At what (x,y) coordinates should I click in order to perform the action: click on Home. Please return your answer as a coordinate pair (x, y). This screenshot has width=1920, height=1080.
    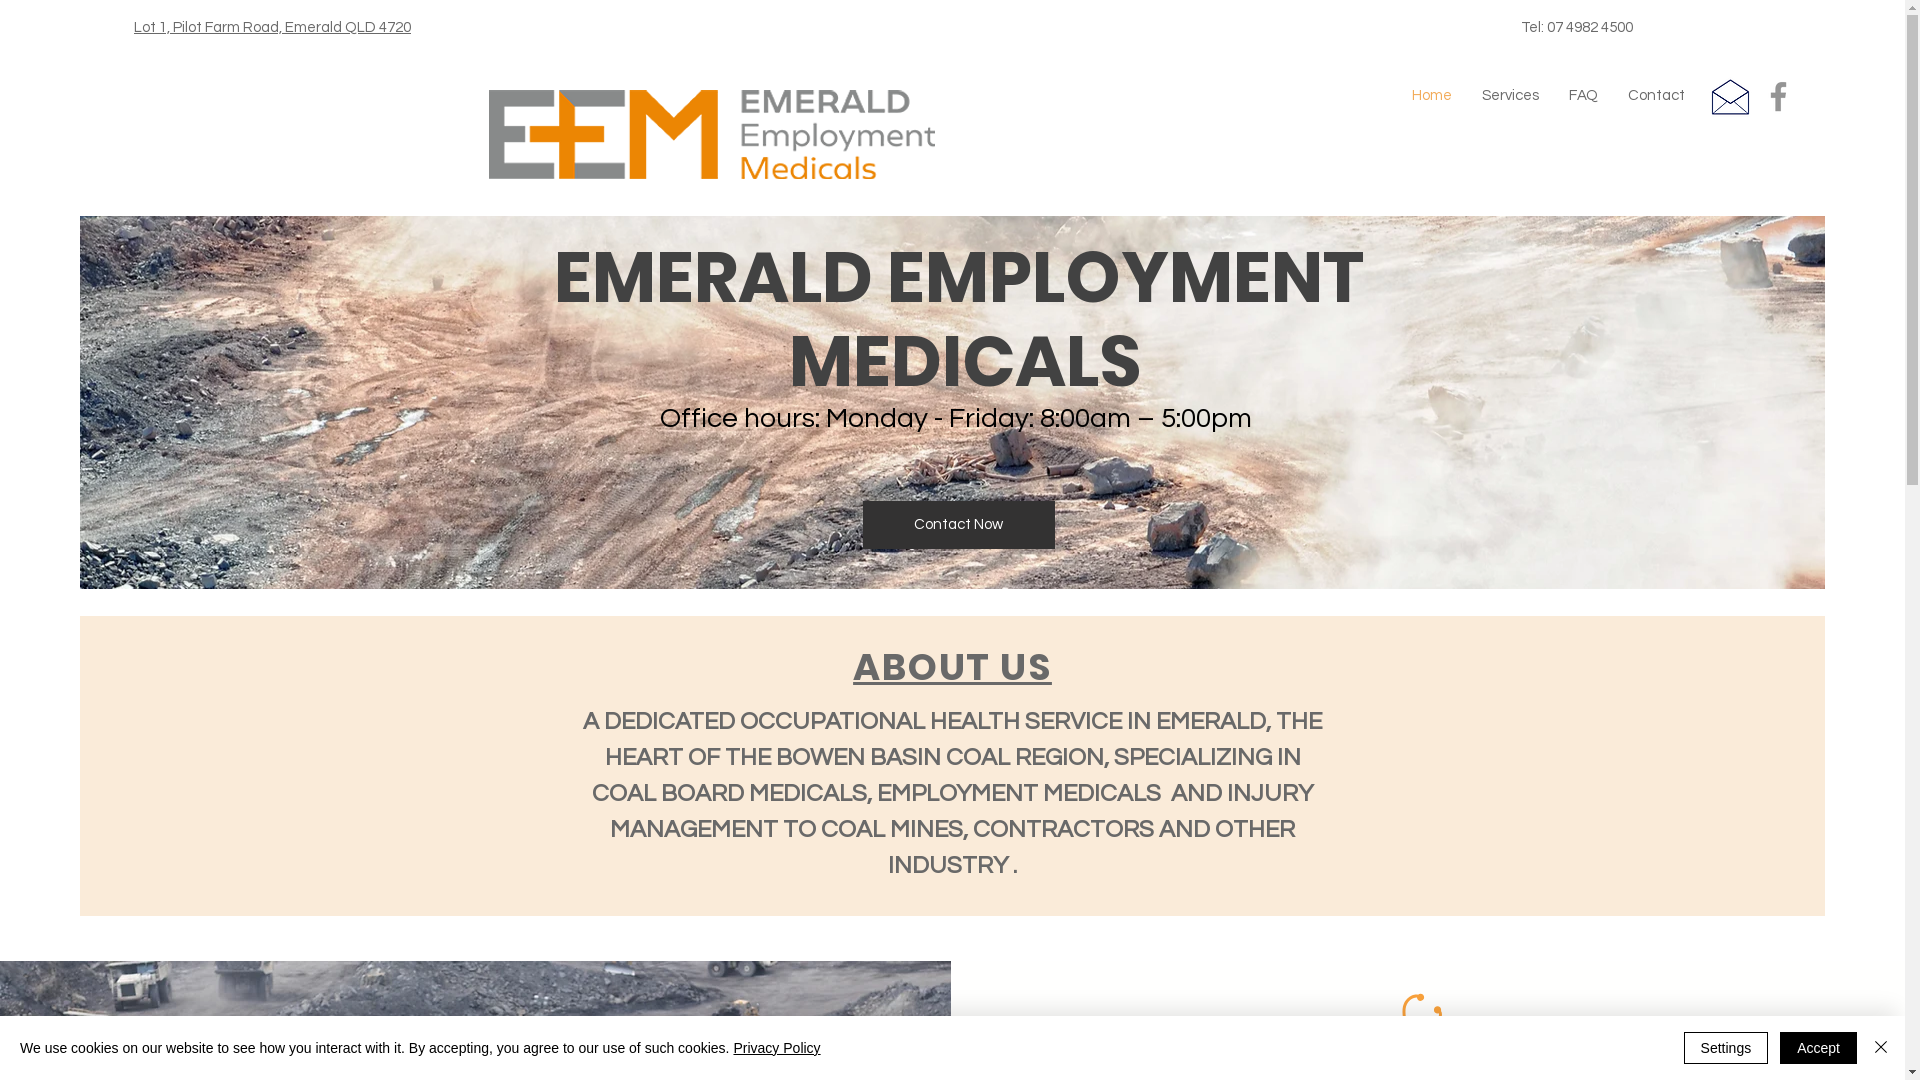
    Looking at the image, I should click on (1432, 96).